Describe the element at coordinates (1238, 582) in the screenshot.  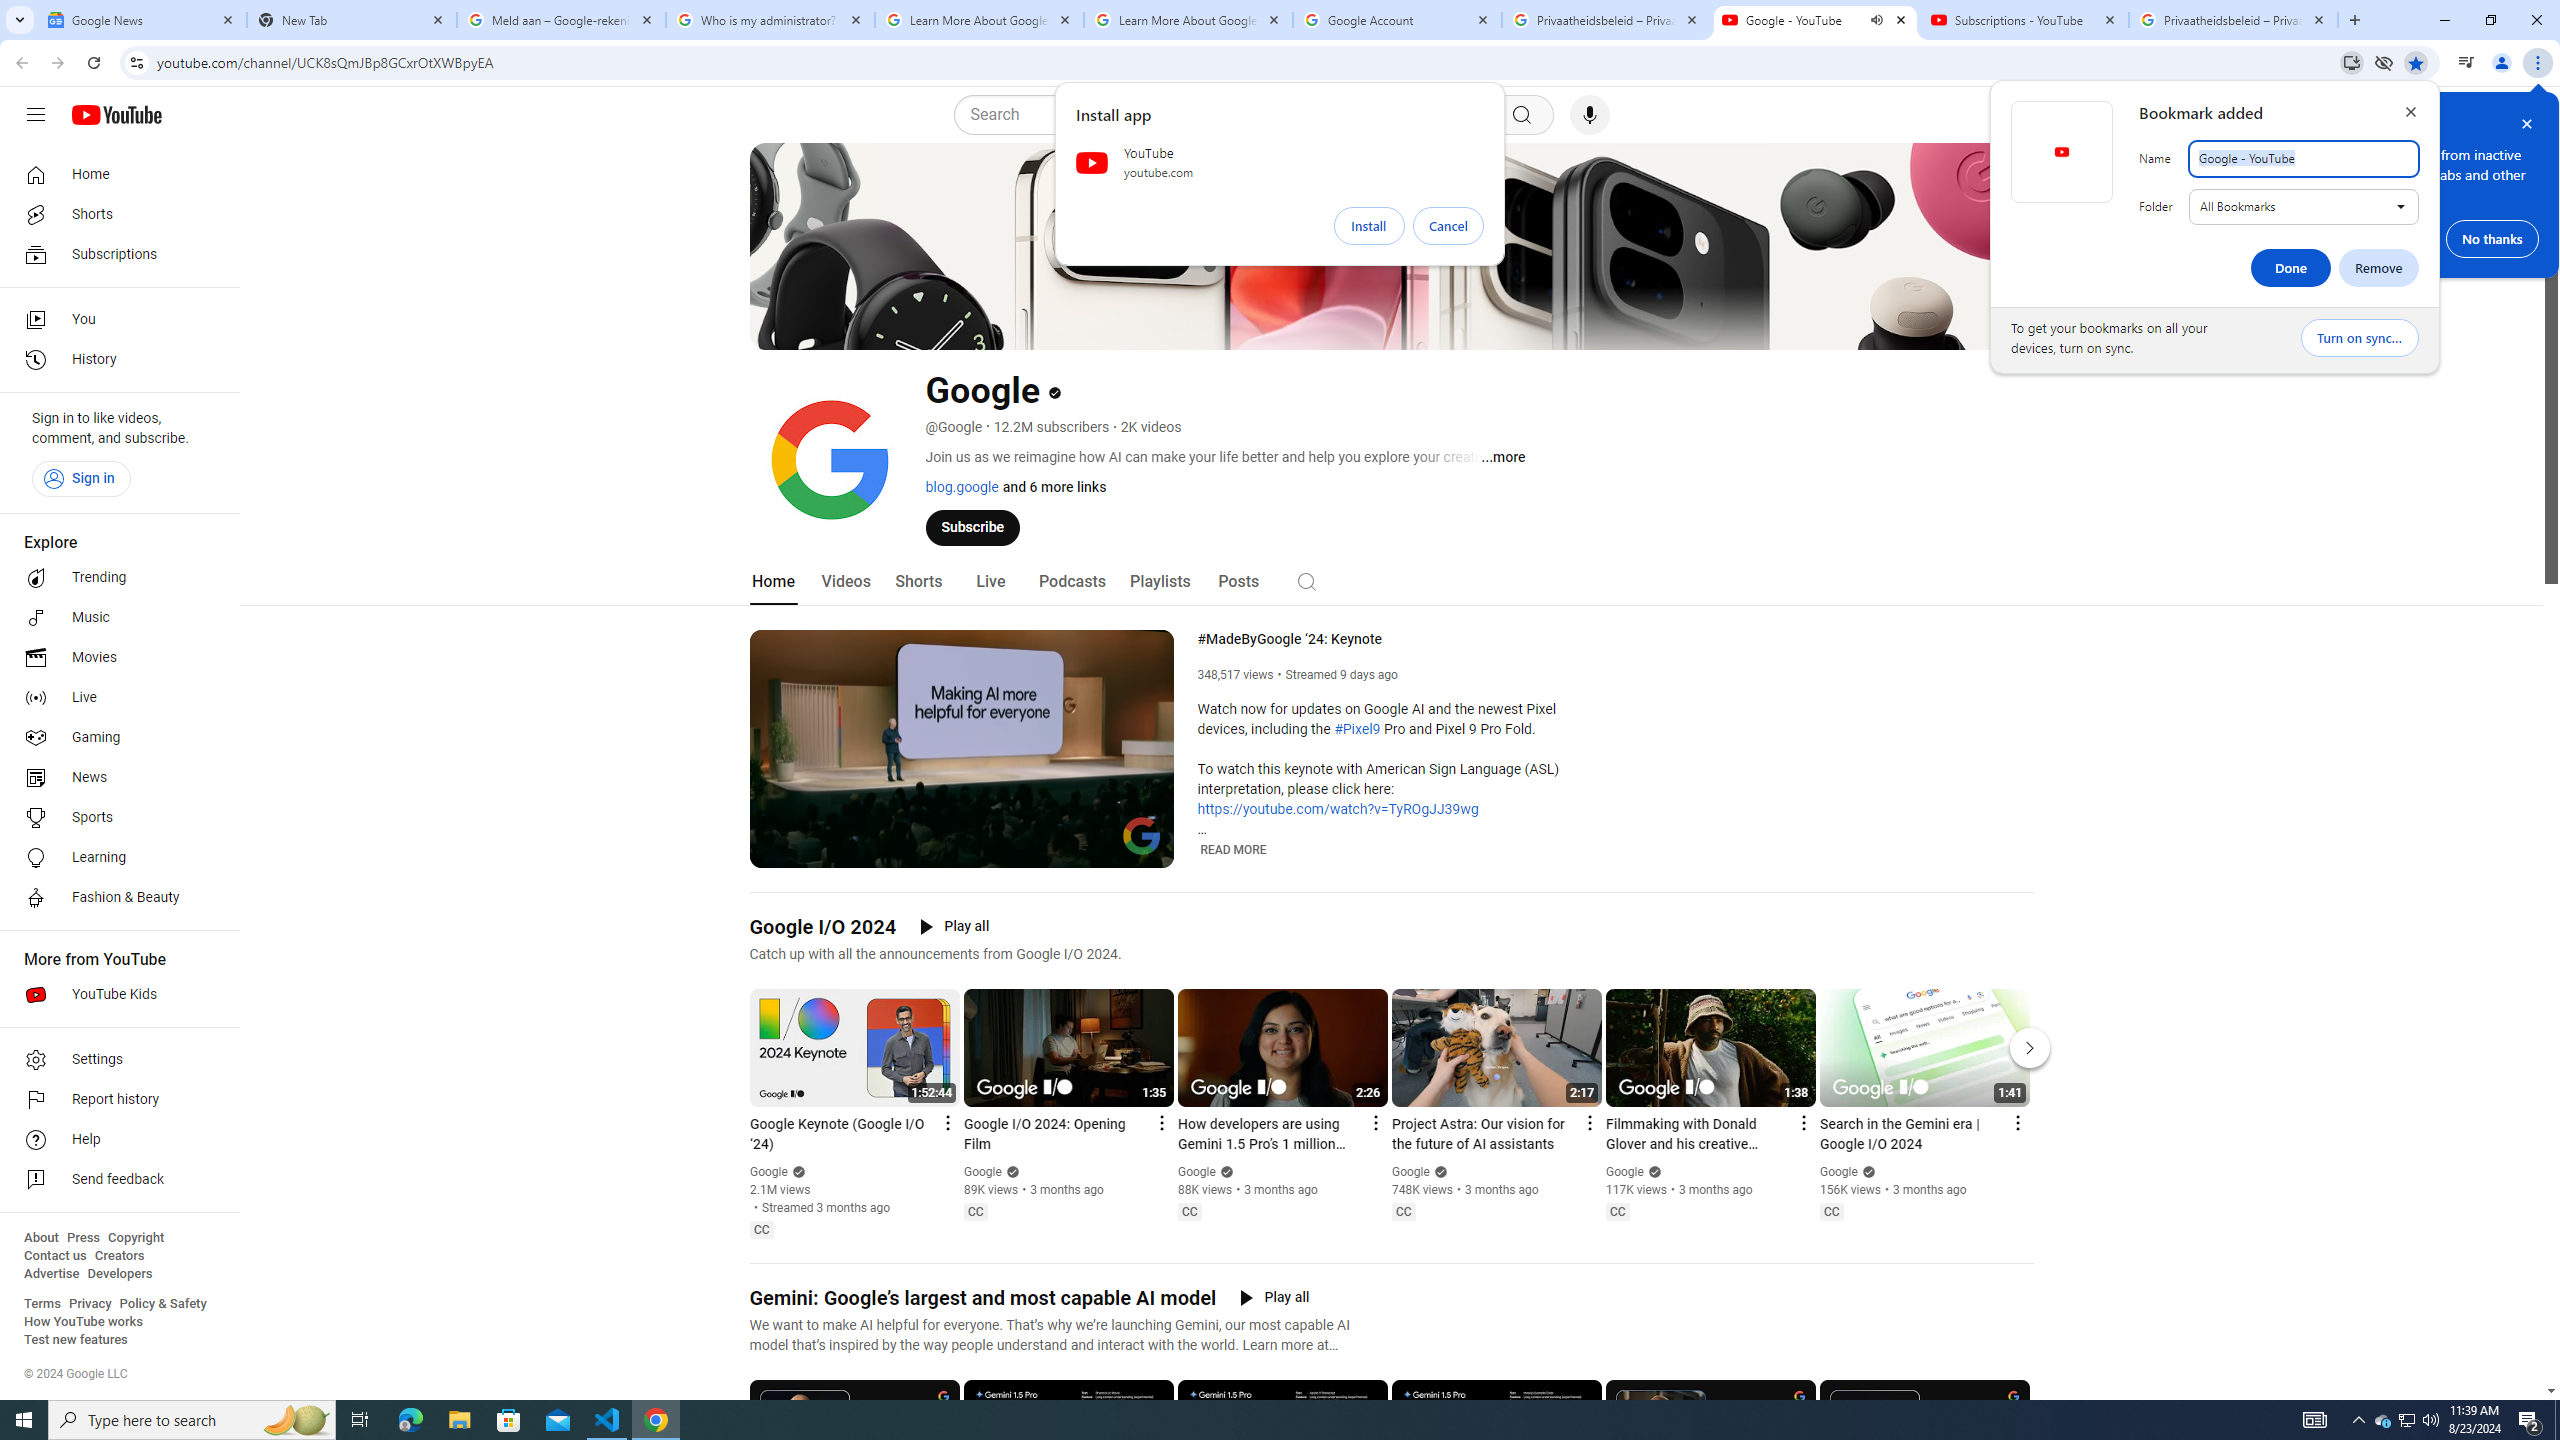
I see `Posts` at that location.